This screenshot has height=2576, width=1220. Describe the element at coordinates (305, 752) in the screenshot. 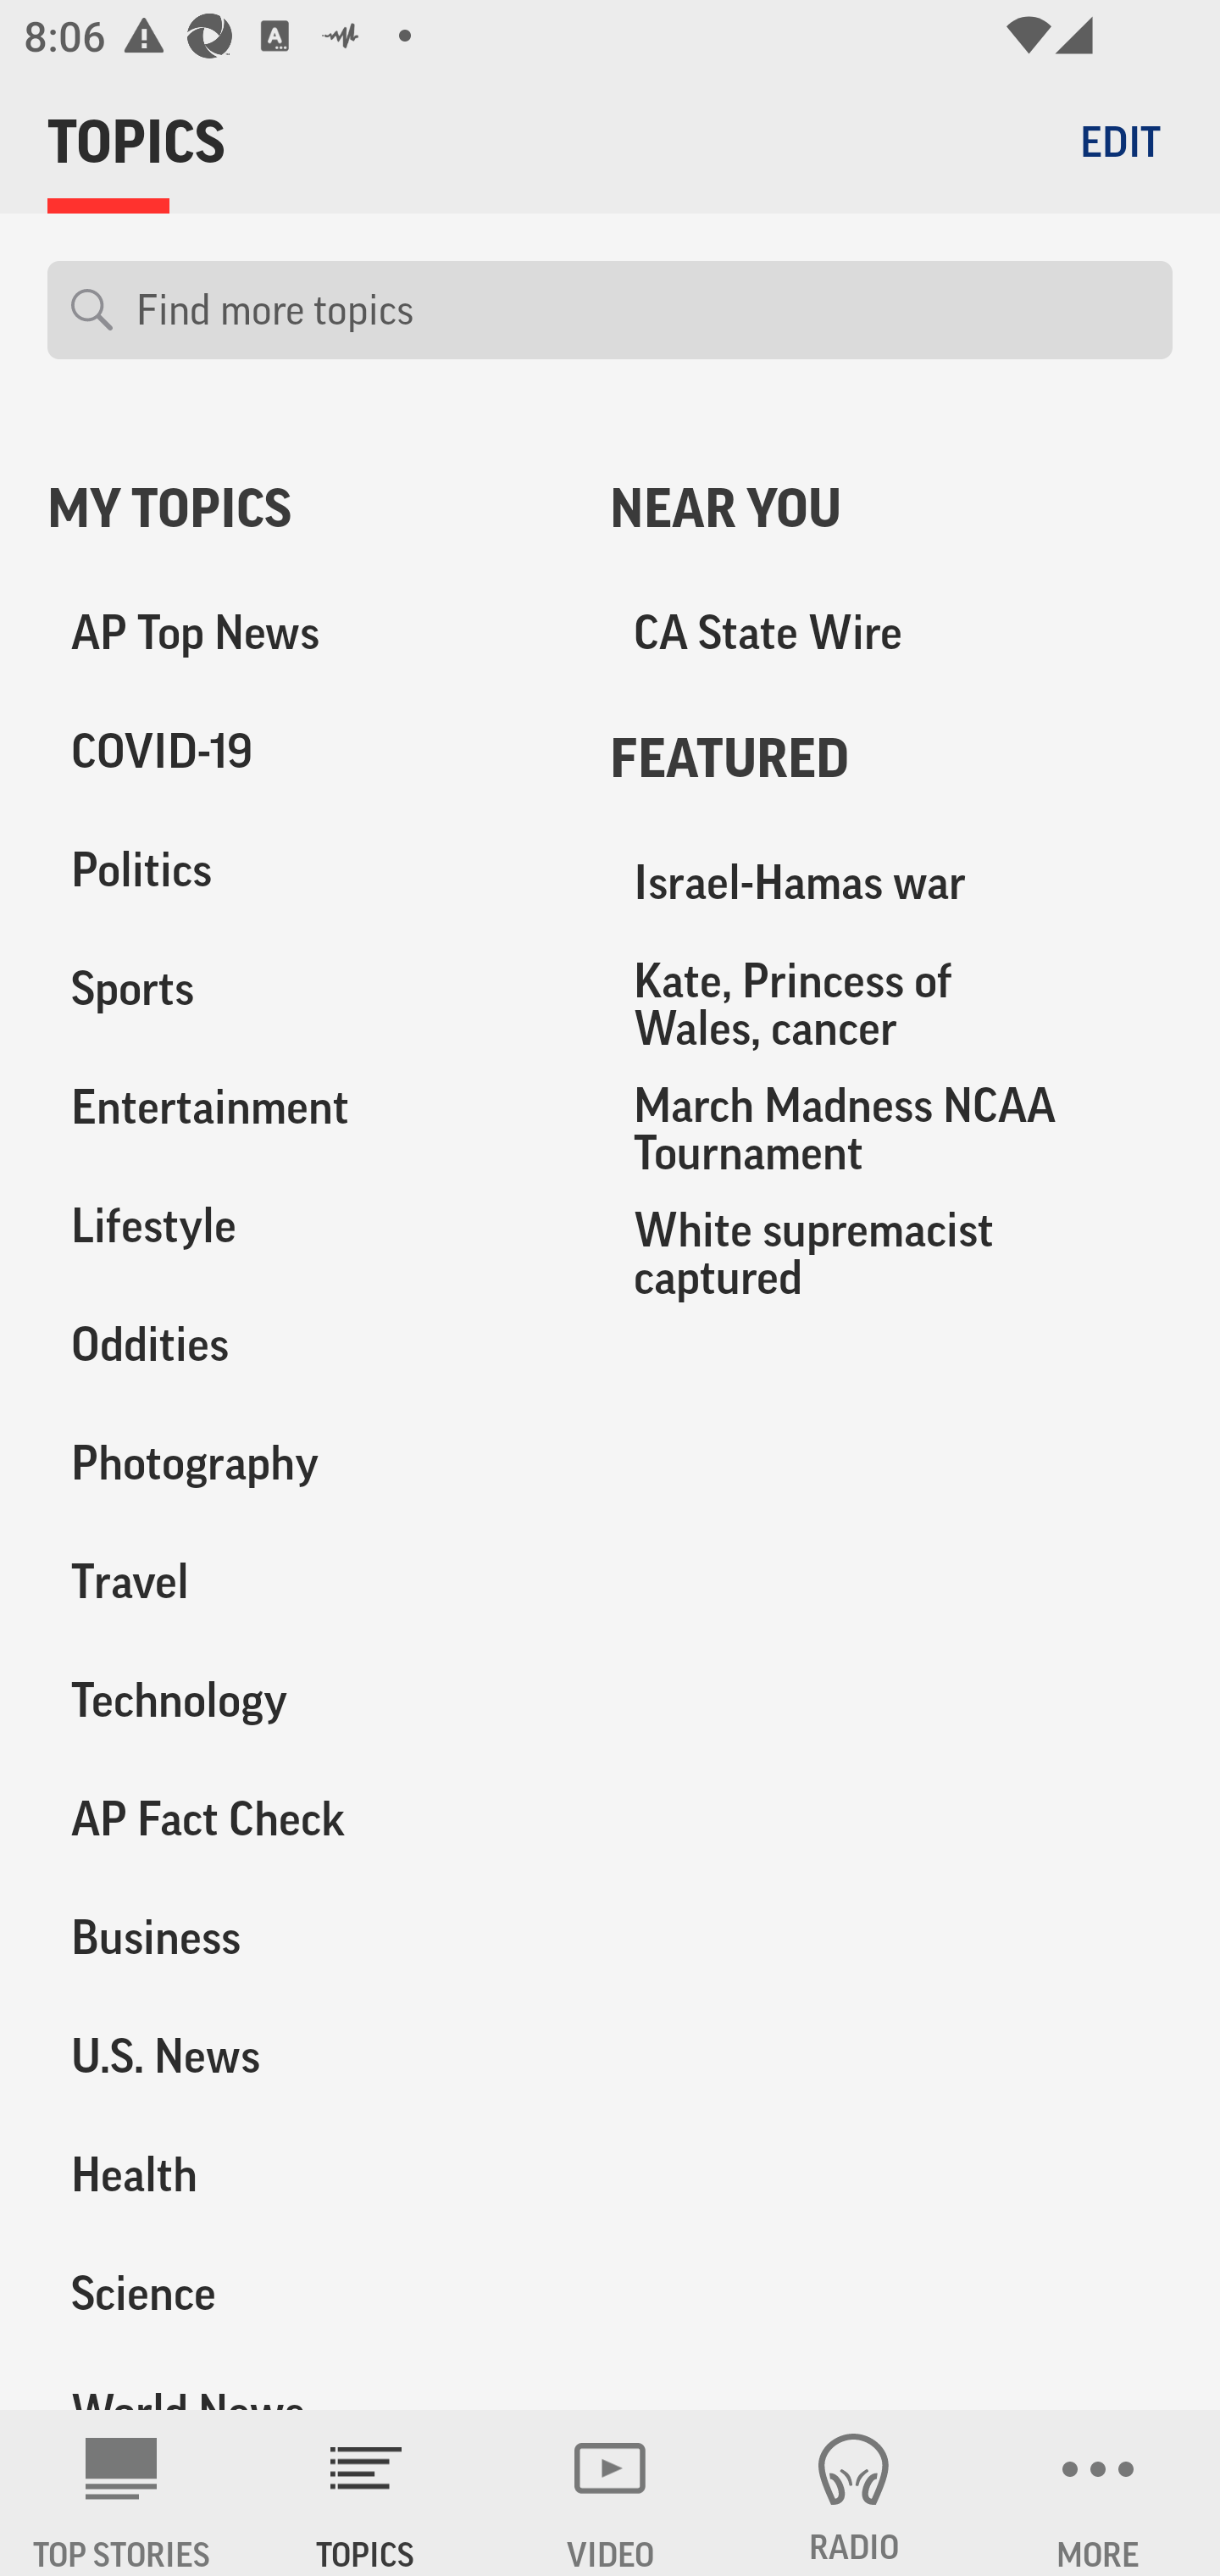

I see `COVID-19` at that location.